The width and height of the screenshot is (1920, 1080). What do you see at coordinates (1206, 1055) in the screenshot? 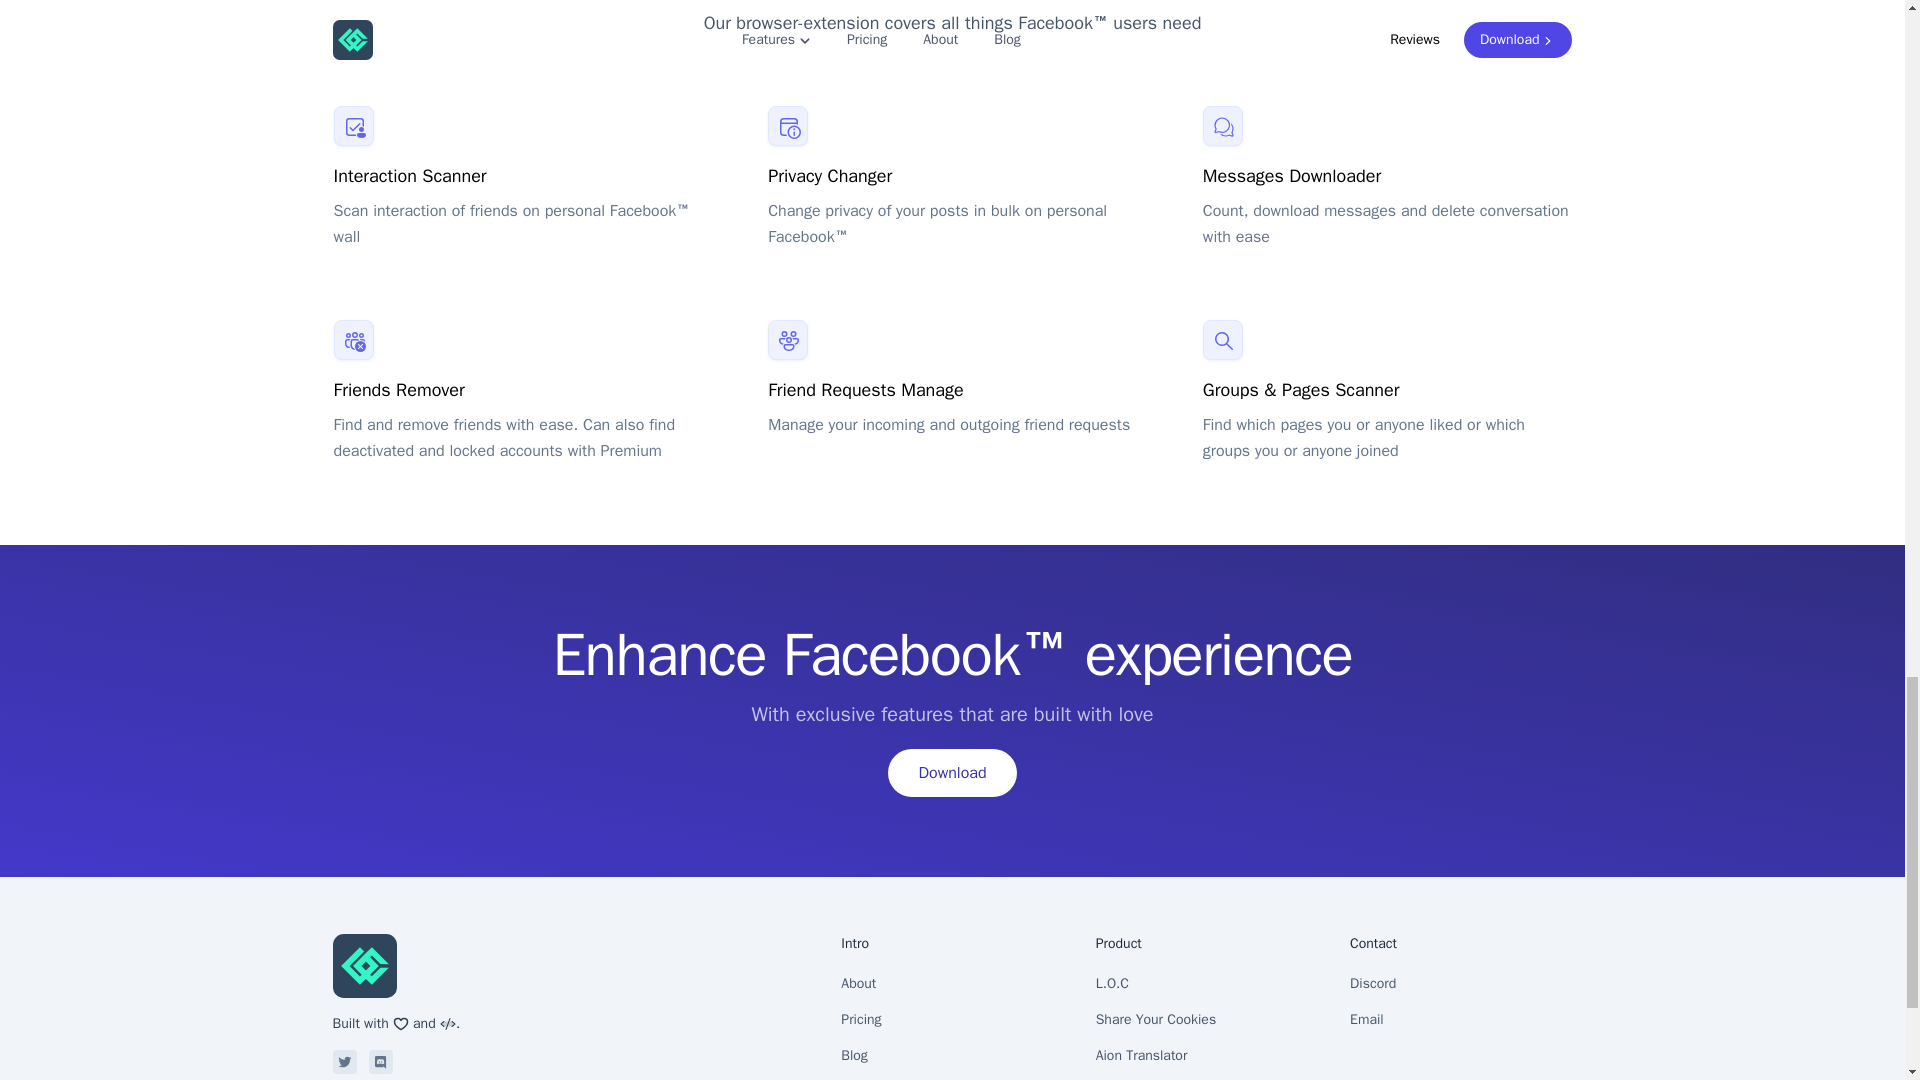
I see `Aion Translator` at bounding box center [1206, 1055].